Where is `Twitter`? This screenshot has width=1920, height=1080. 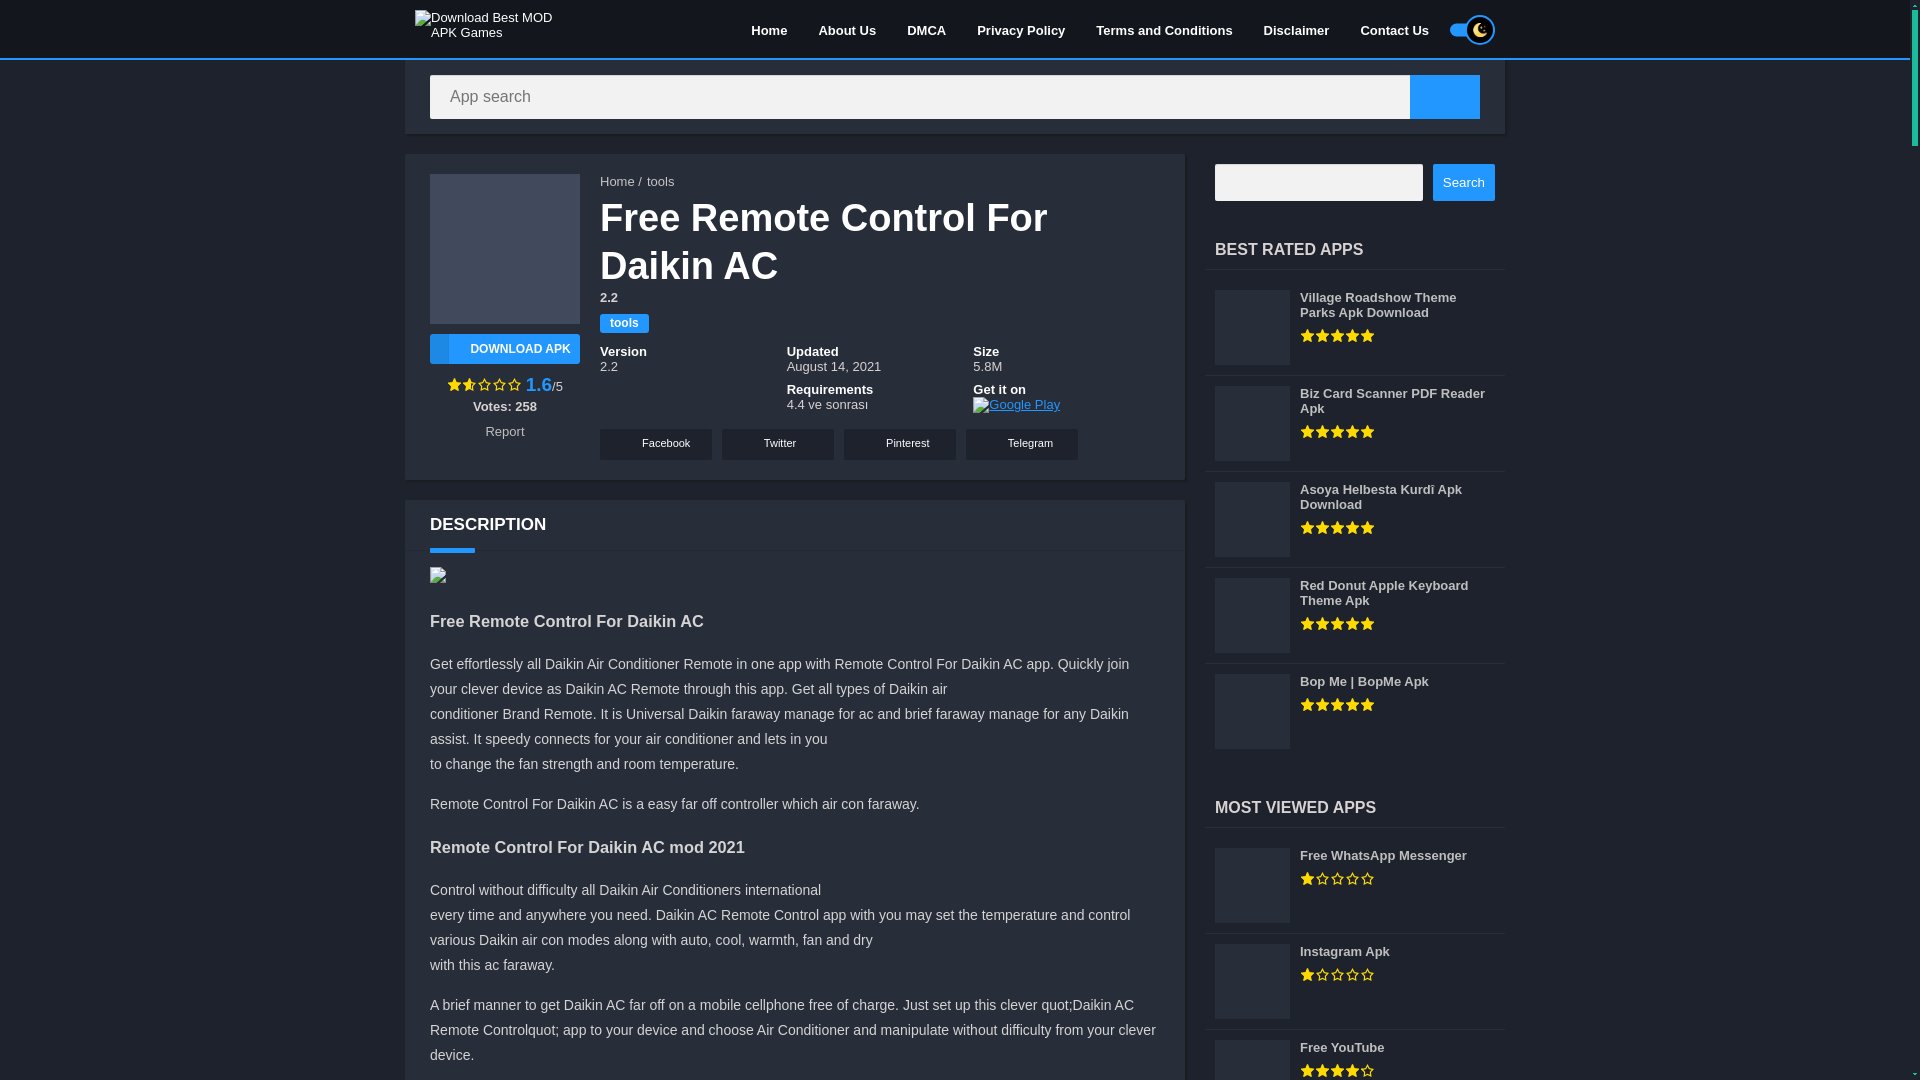 Twitter is located at coordinates (777, 444).